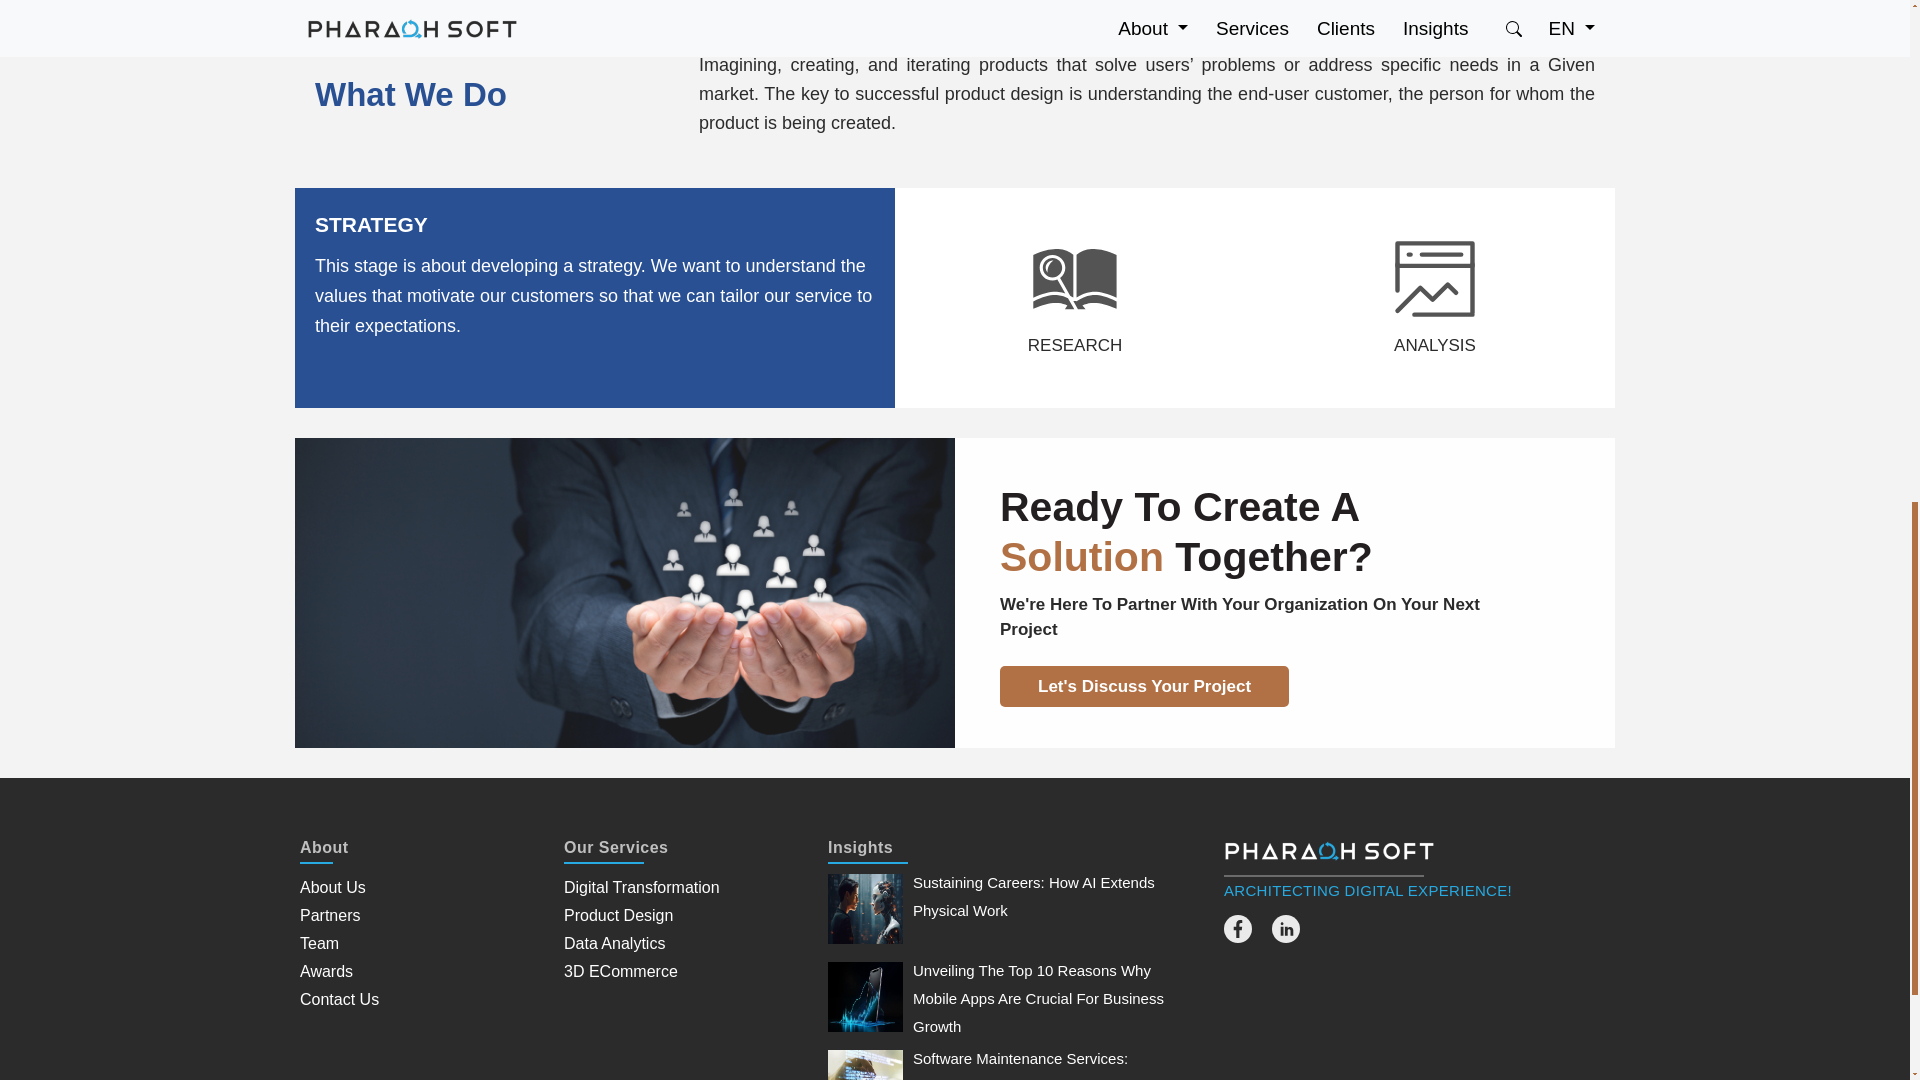 Image resolution: width=1920 pixels, height=1080 pixels. What do you see at coordinates (330, 916) in the screenshot?
I see `Partners` at bounding box center [330, 916].